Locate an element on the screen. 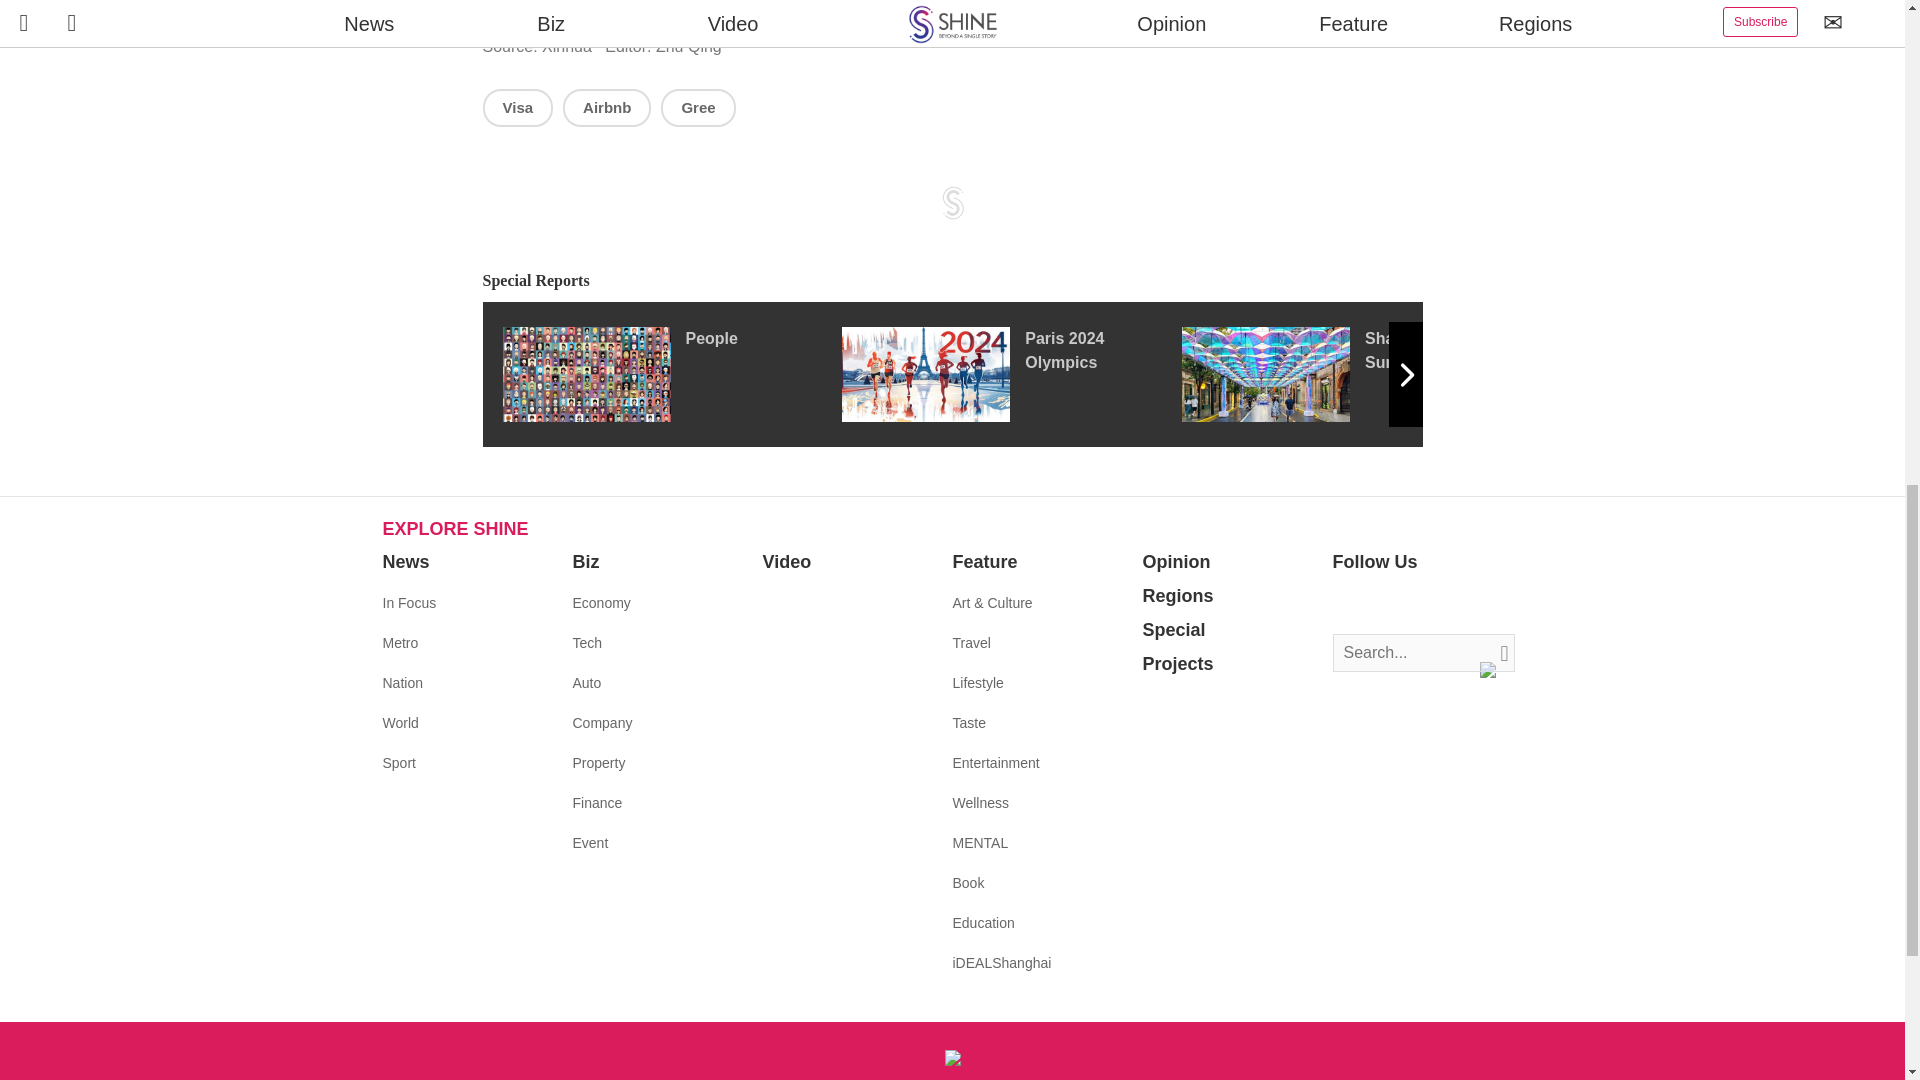 The height and width of the screenshot is (1080, 1920). Nation is located at coordinates (402, 683).